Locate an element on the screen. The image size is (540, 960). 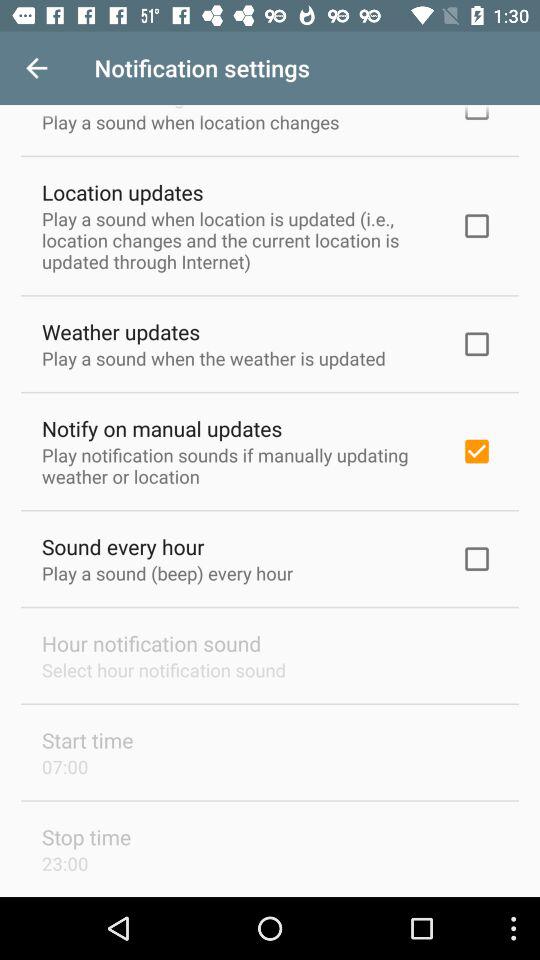
tap play notification sounds item is located at coordinates (238, 465).